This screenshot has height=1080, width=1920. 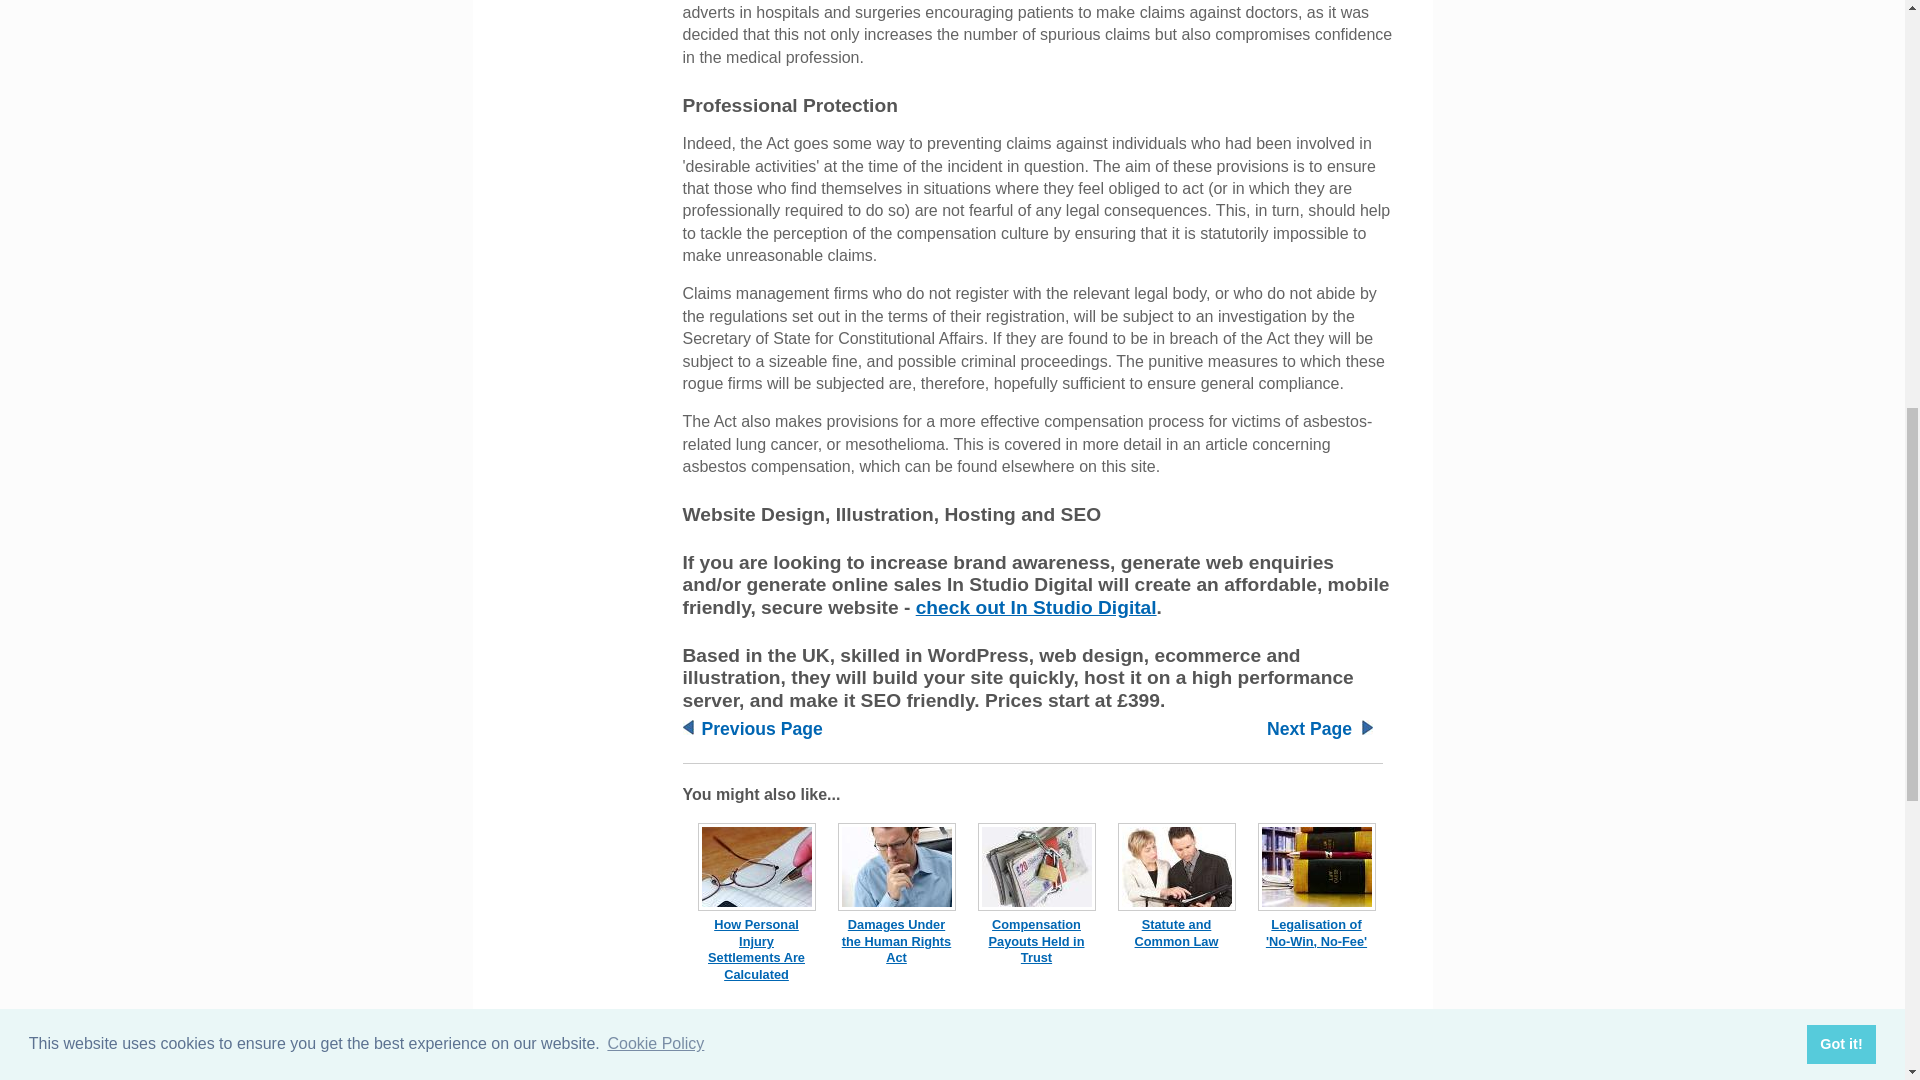 I want to click on Previous Page, so click(x=762, y=728).